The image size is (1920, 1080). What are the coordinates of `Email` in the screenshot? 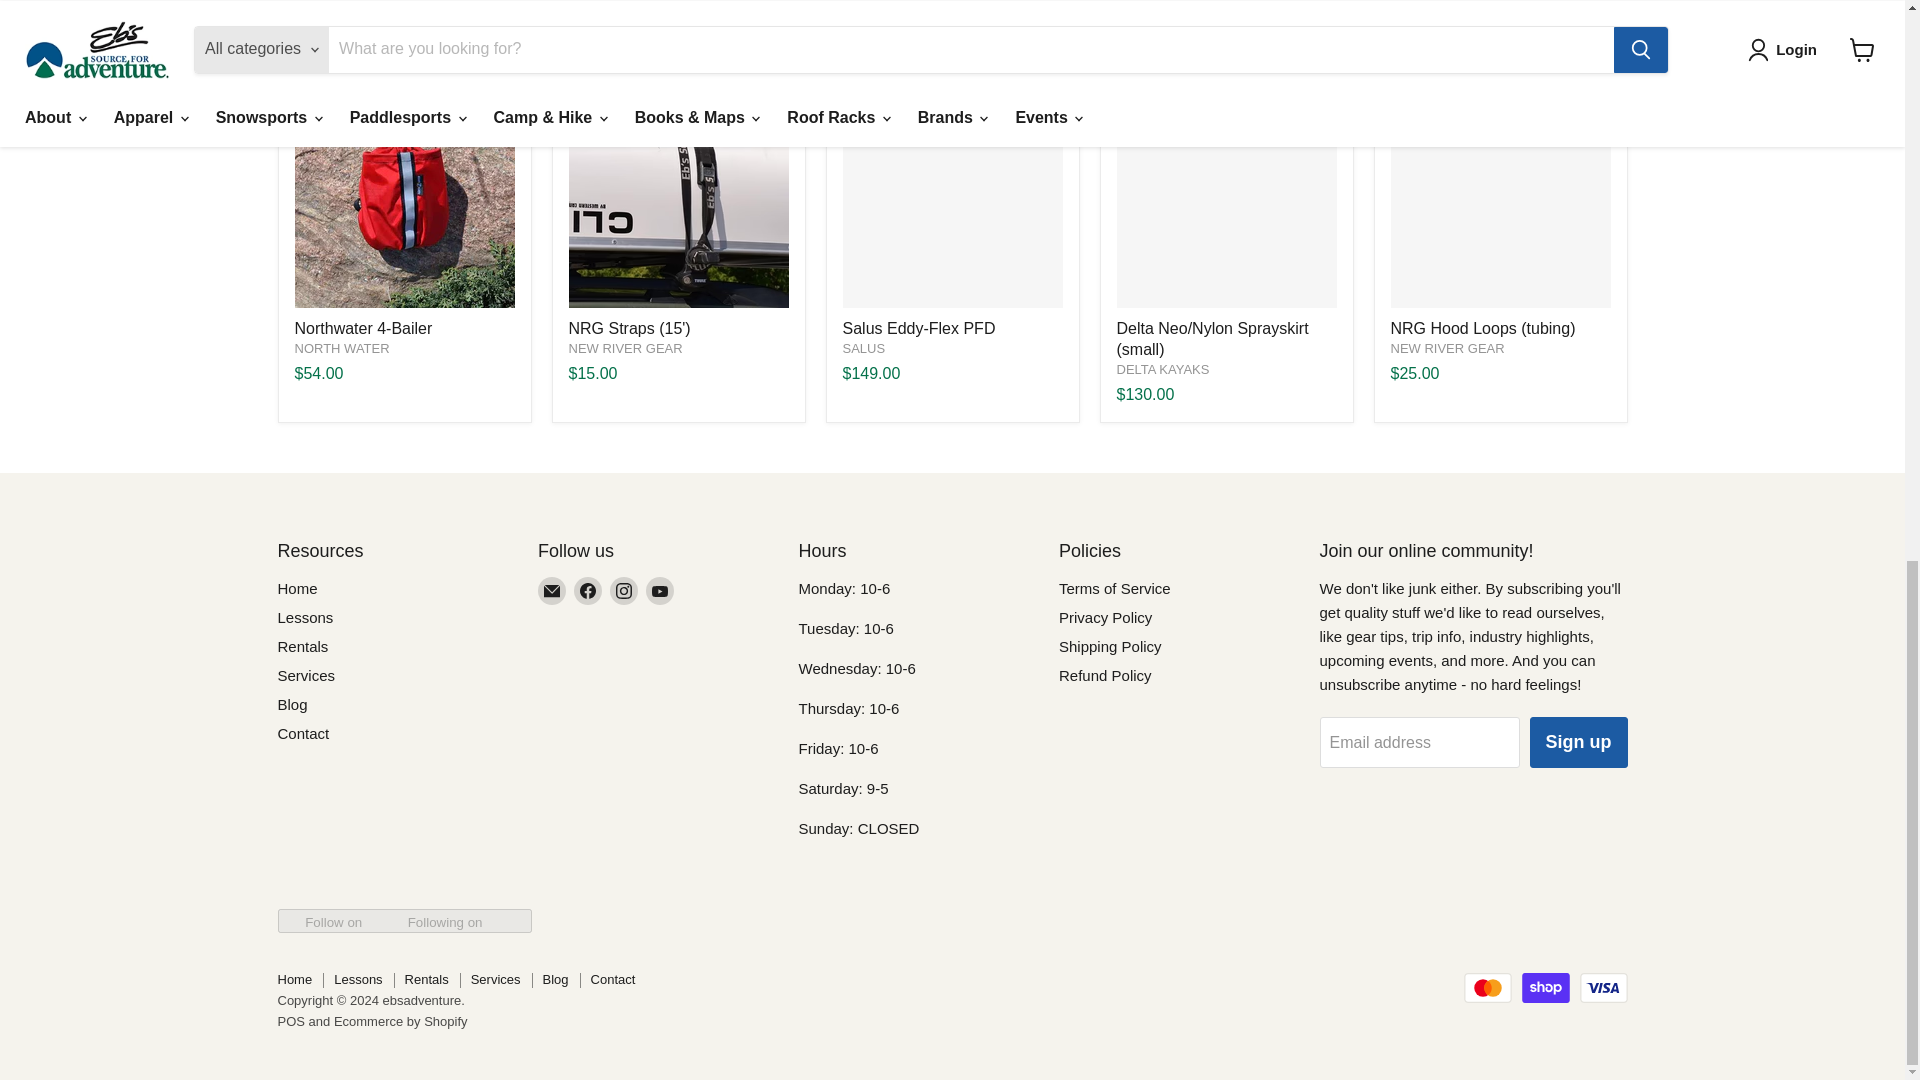 It's located at (552, 590).